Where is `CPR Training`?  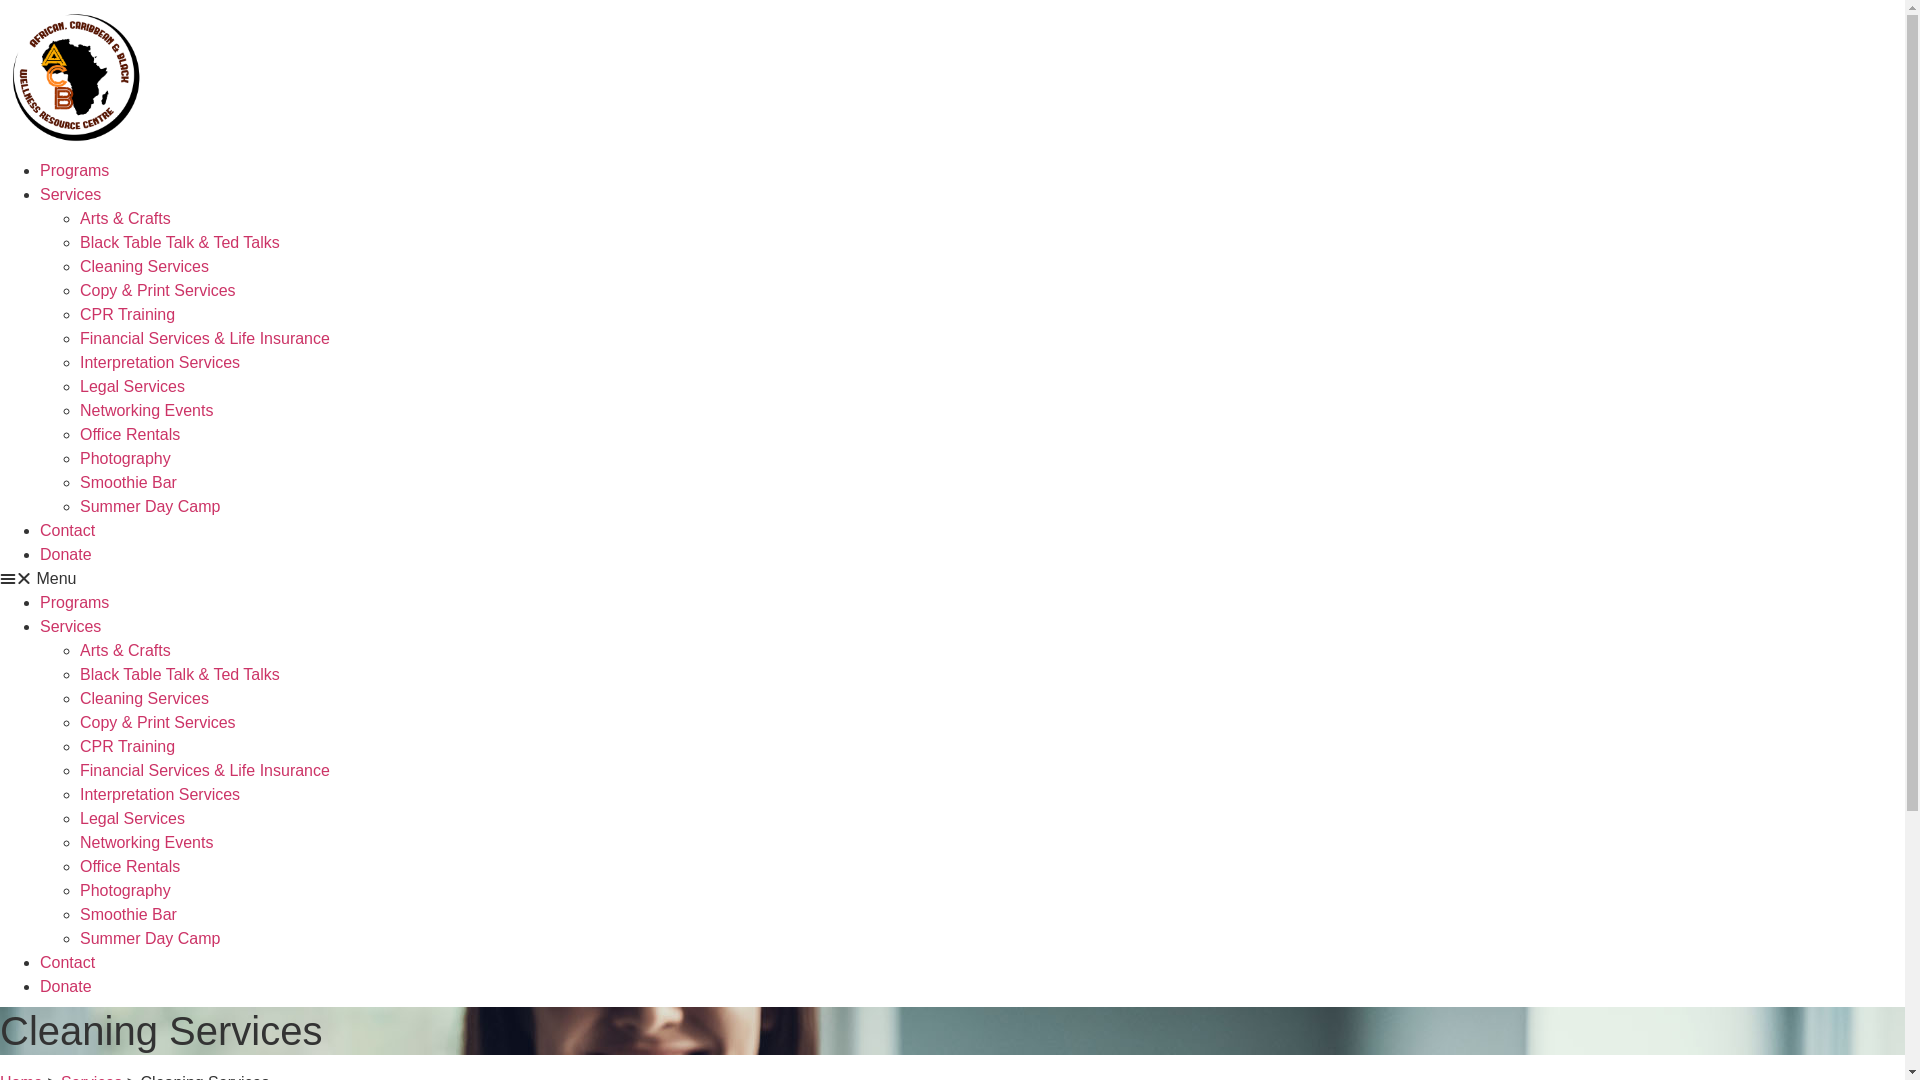 CPR Training is located at coordinates (128, 746).